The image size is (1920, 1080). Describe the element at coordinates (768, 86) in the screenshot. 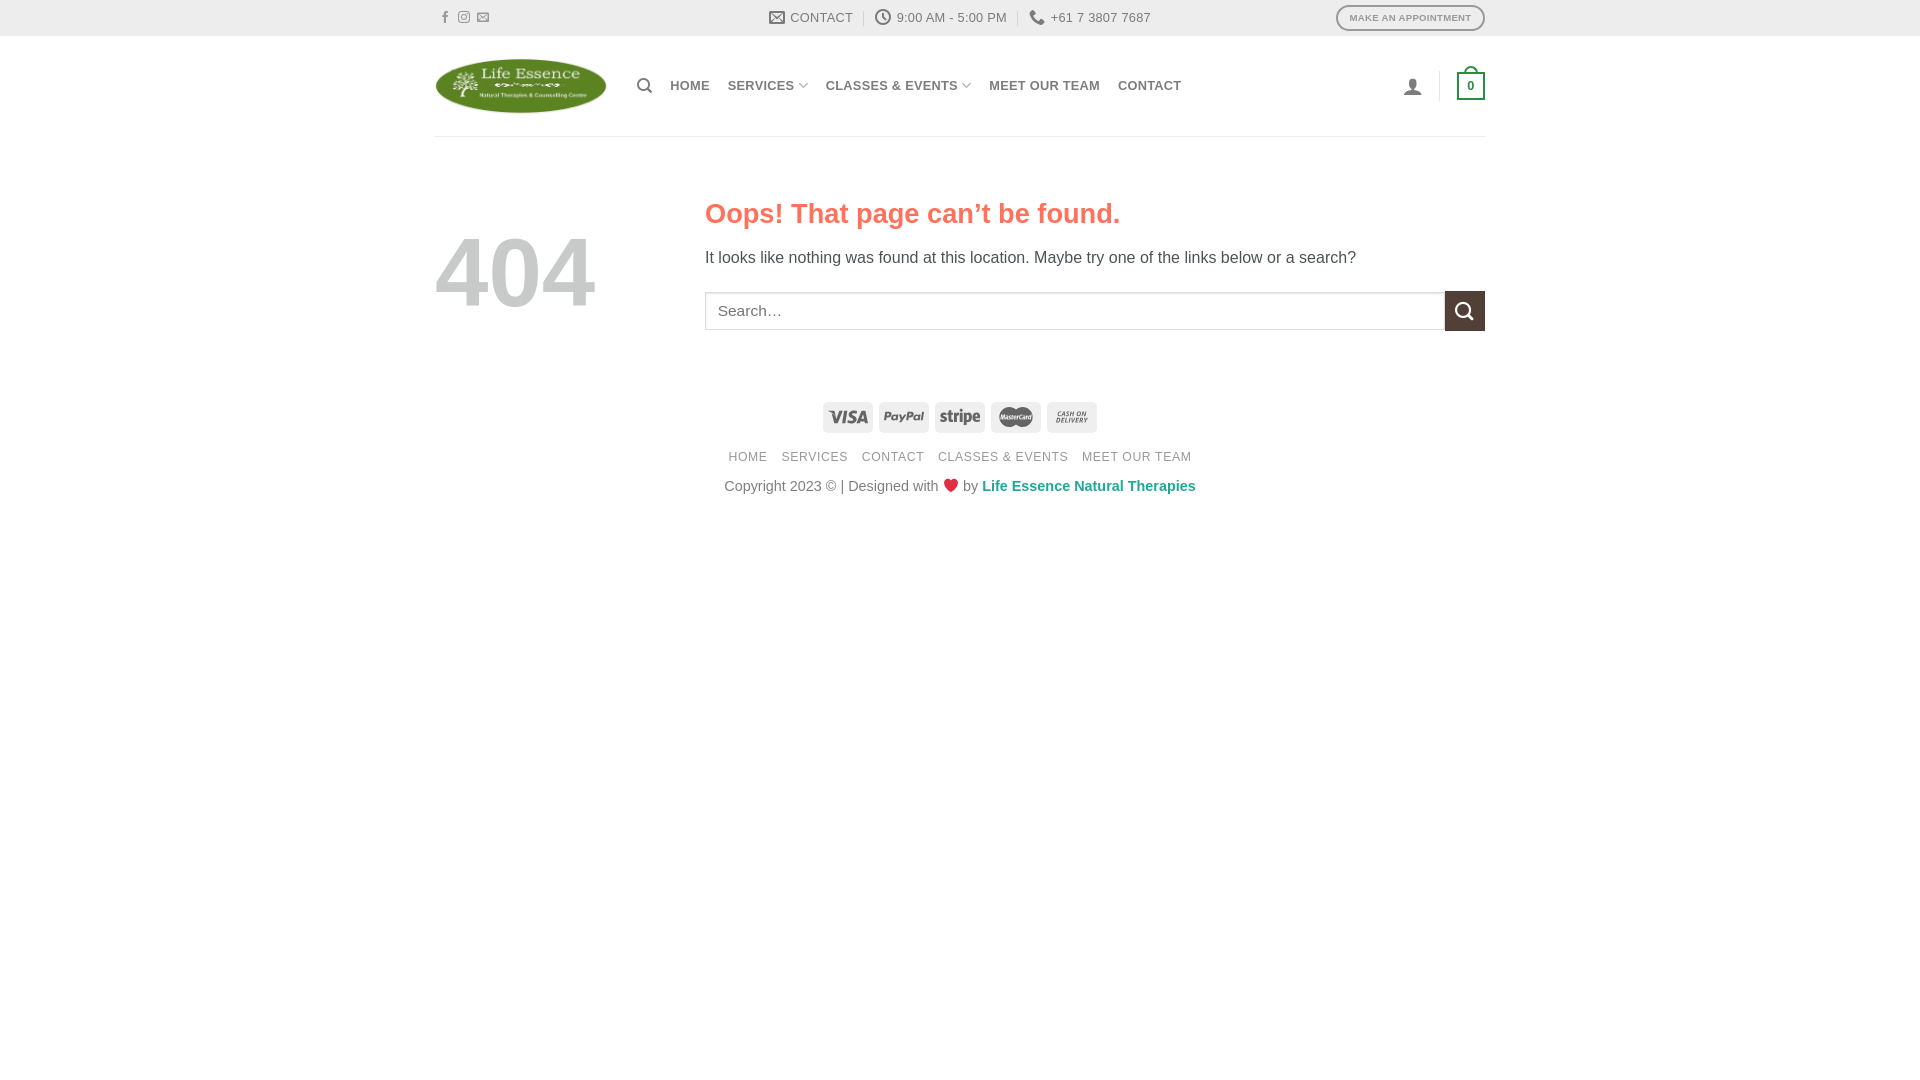

I see `SERVICES` at that location.